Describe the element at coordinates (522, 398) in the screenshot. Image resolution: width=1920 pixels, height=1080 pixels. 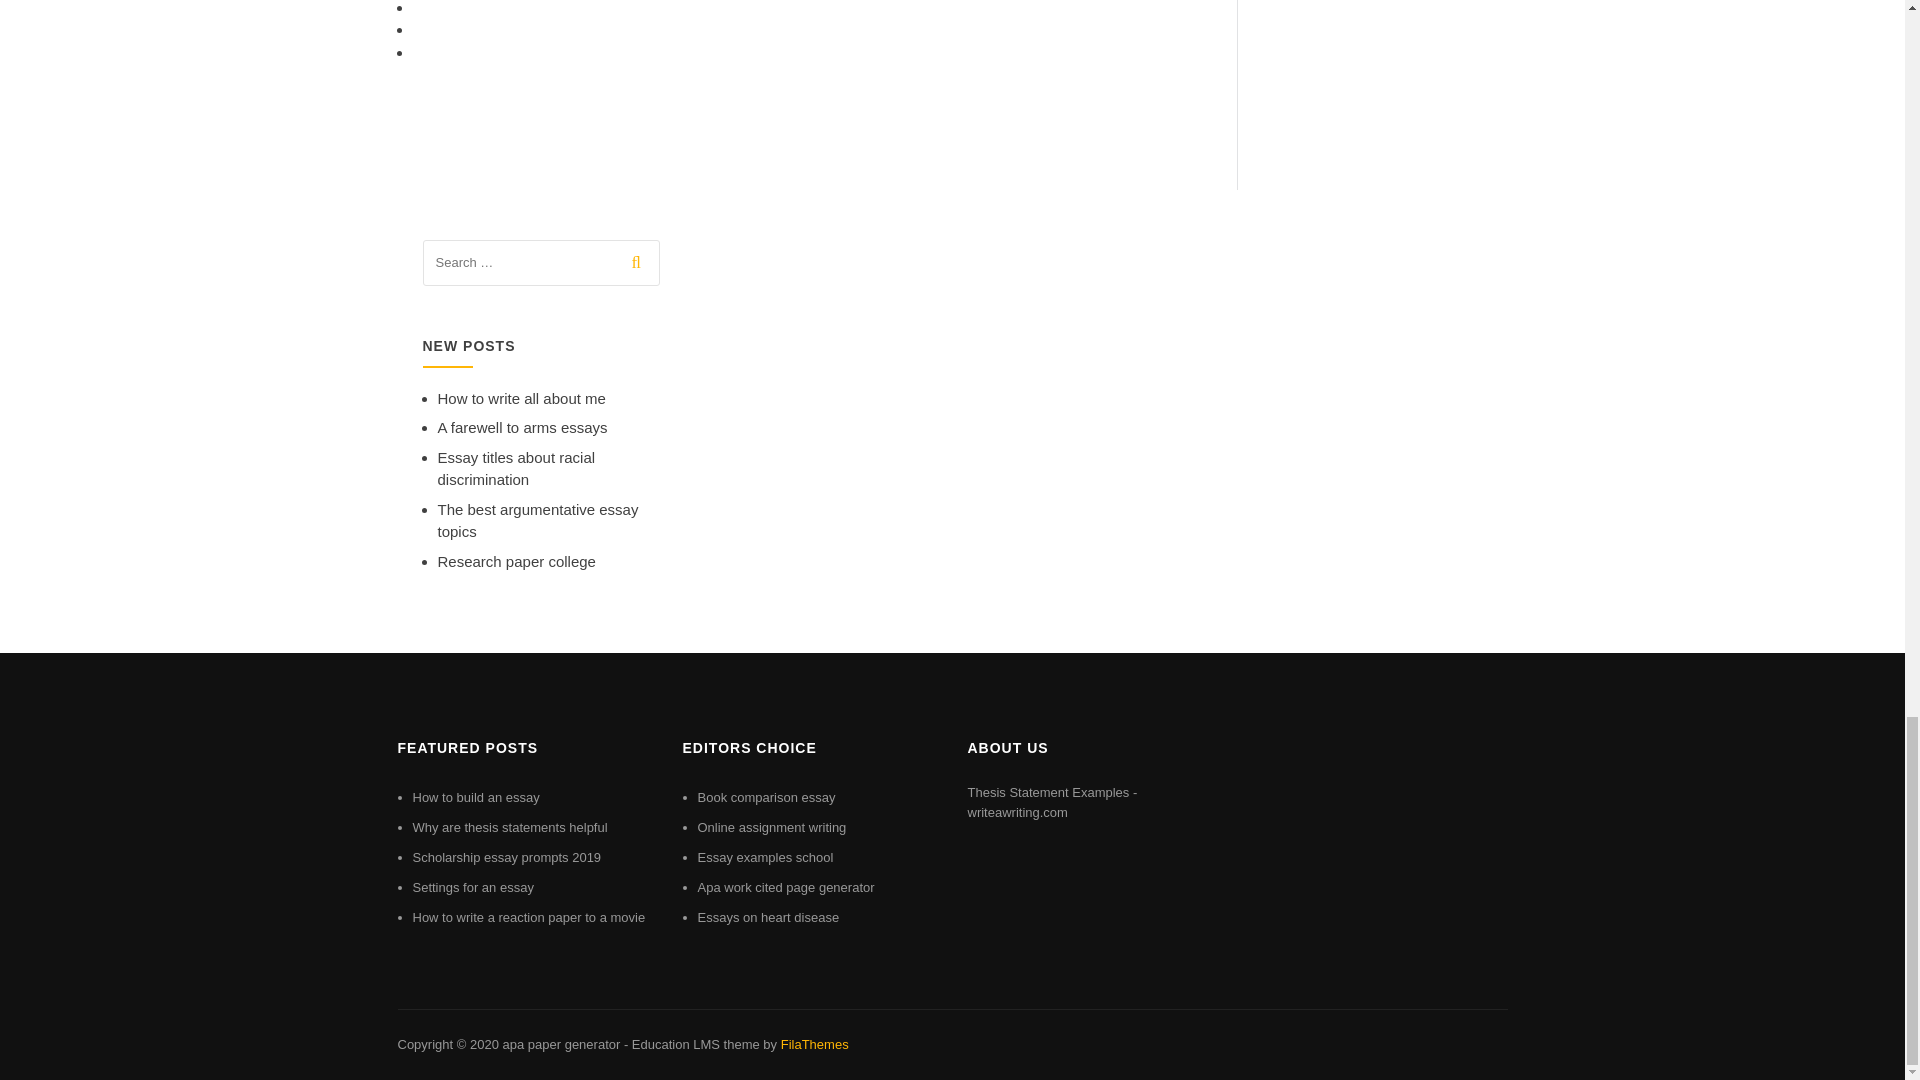
I see `How to write all about me` at that location.